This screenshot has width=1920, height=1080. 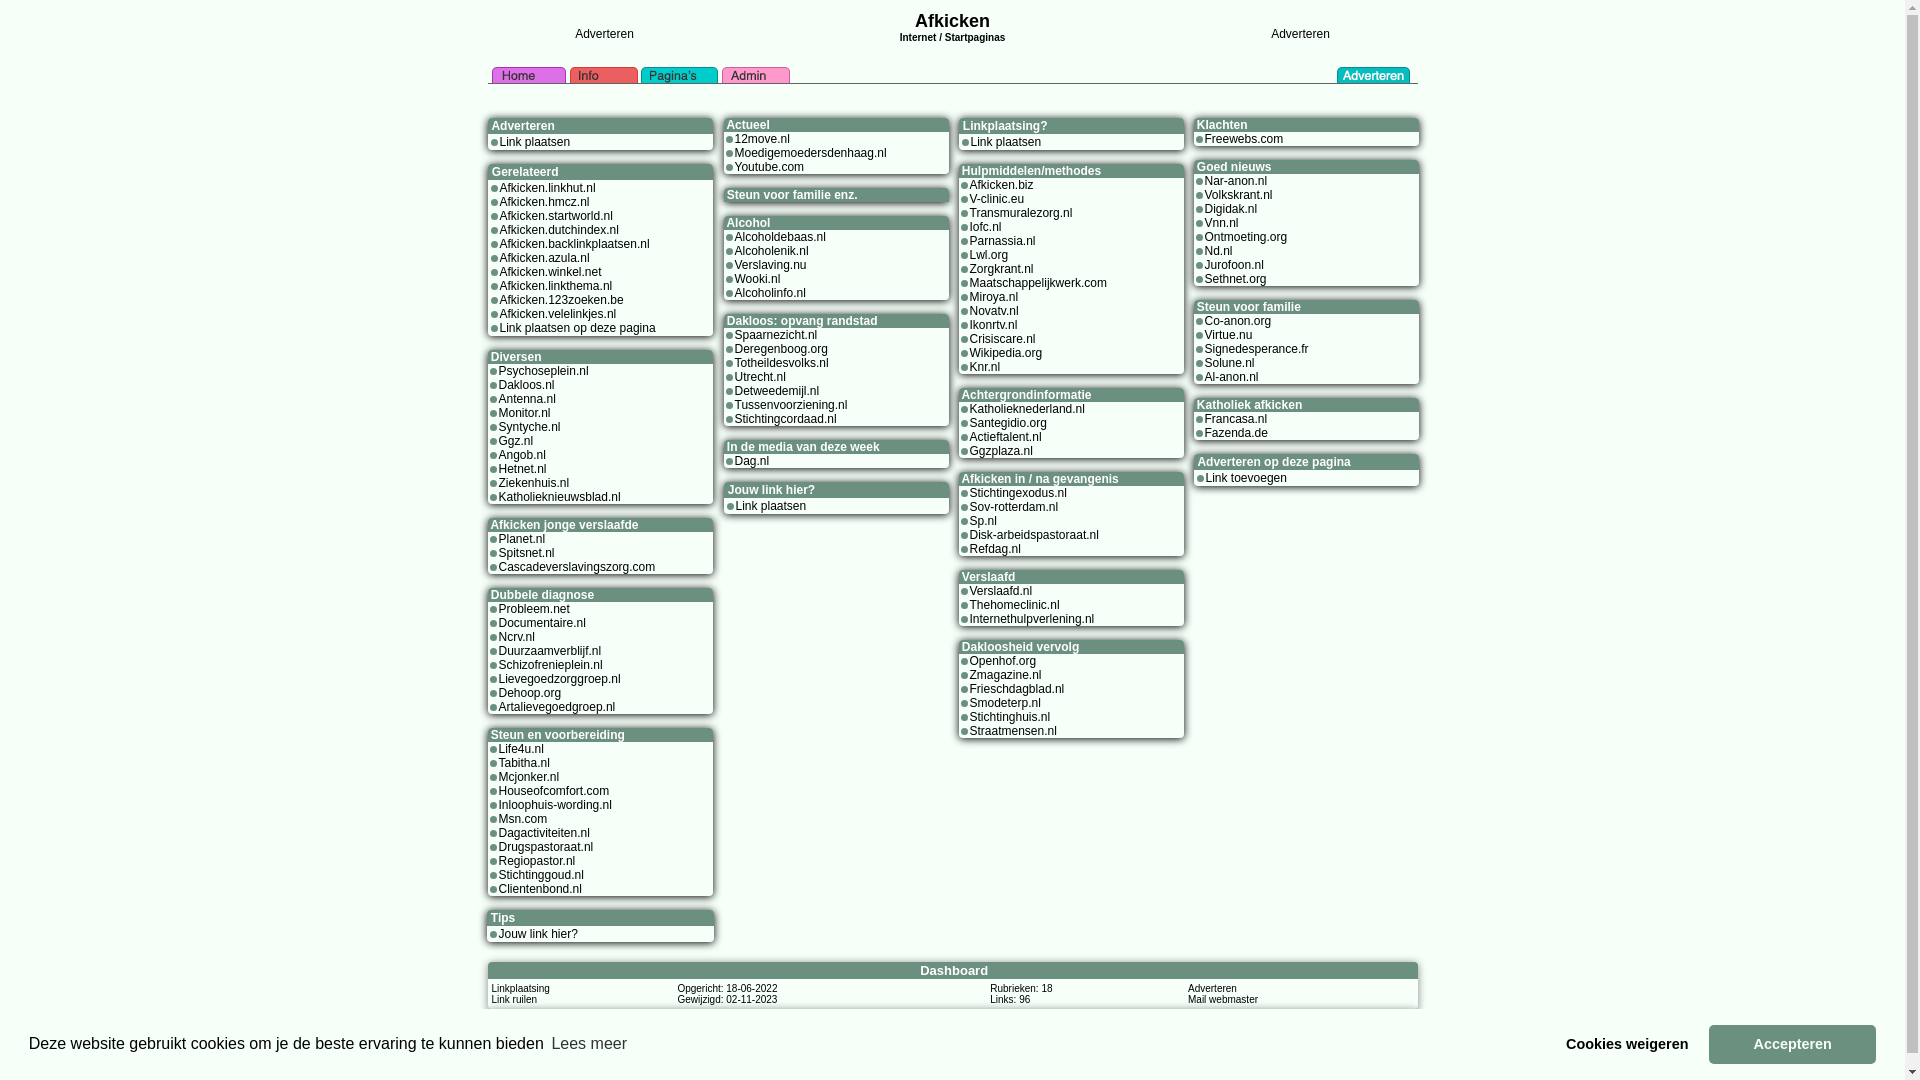 What do you see at coordinates (1034, 535) in the screenshot?
I see `Disk-arbeidspastoraat.nl` at bounding box center [1034, 535].